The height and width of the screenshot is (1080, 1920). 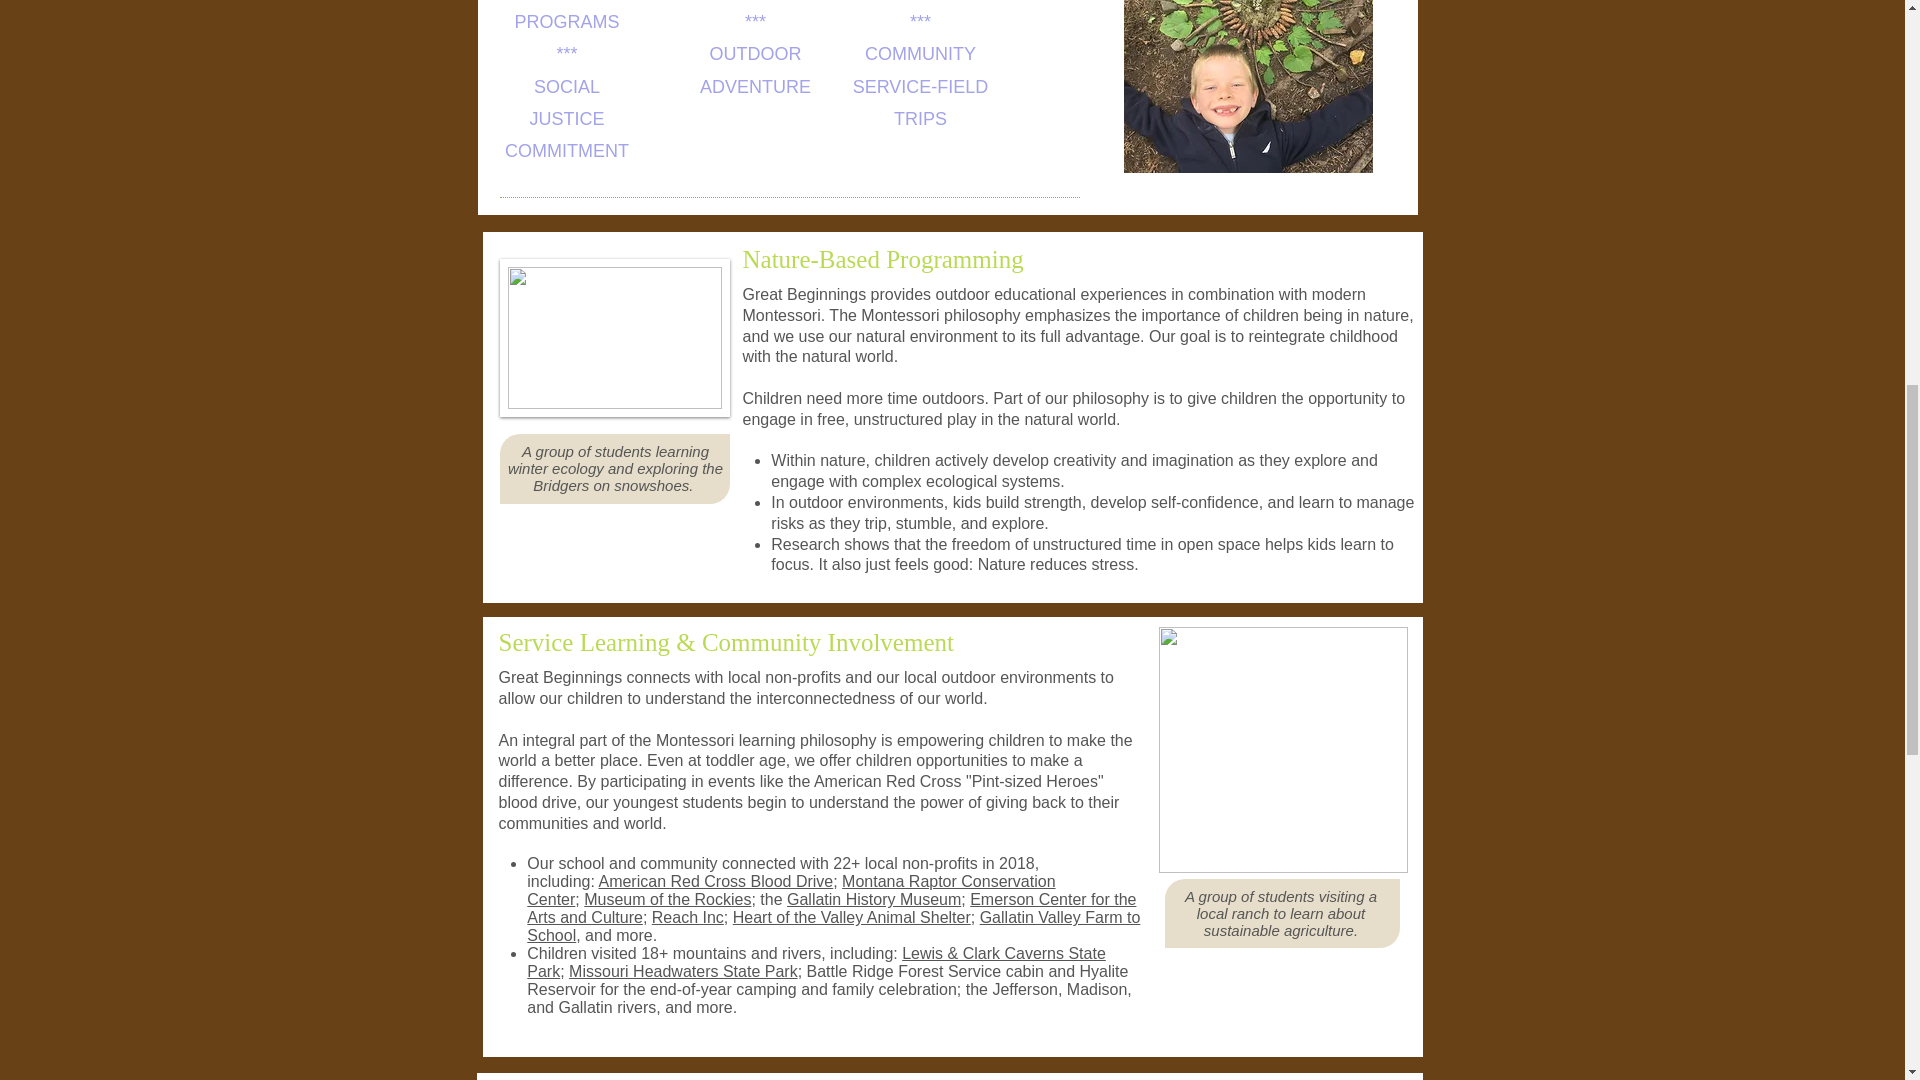 I want to click on Emerson Center for the Arts and Culture, so click(x=831, y=908).